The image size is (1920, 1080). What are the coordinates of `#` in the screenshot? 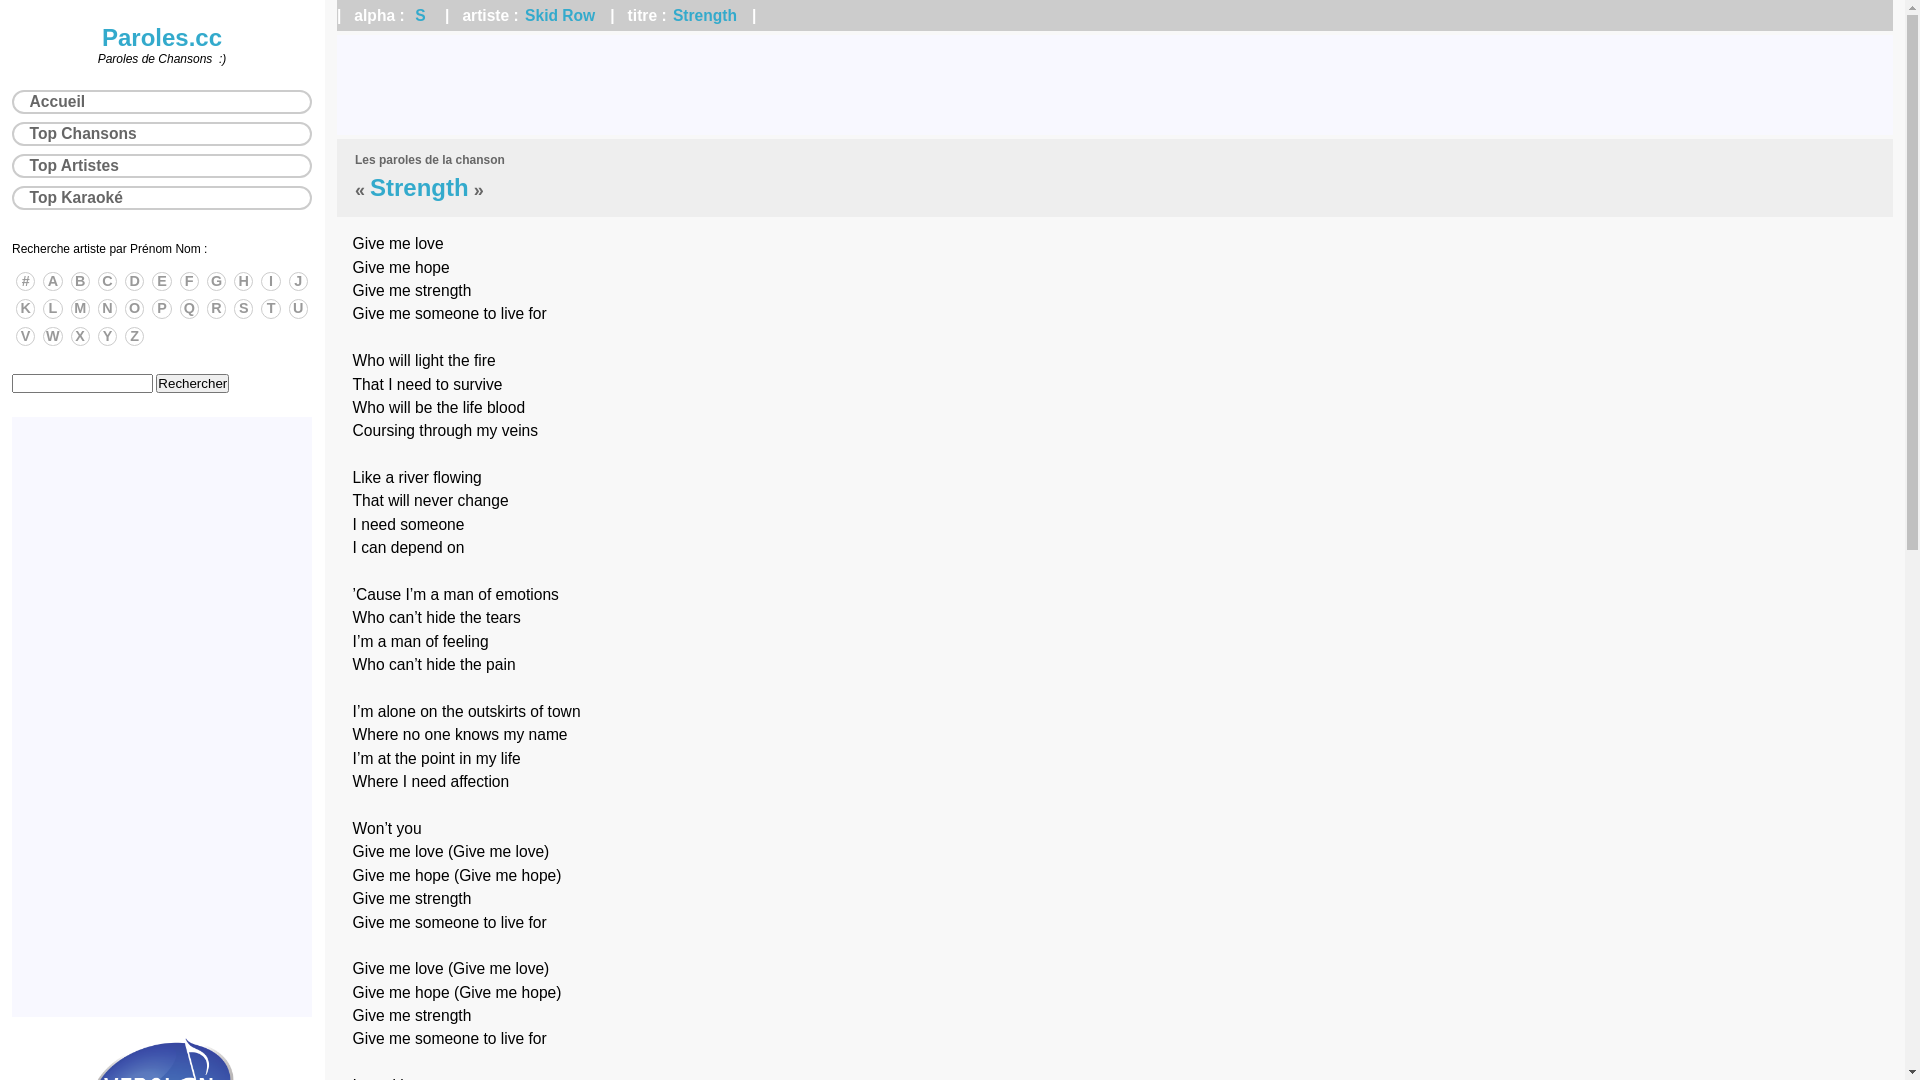 It's located at (26, 282).